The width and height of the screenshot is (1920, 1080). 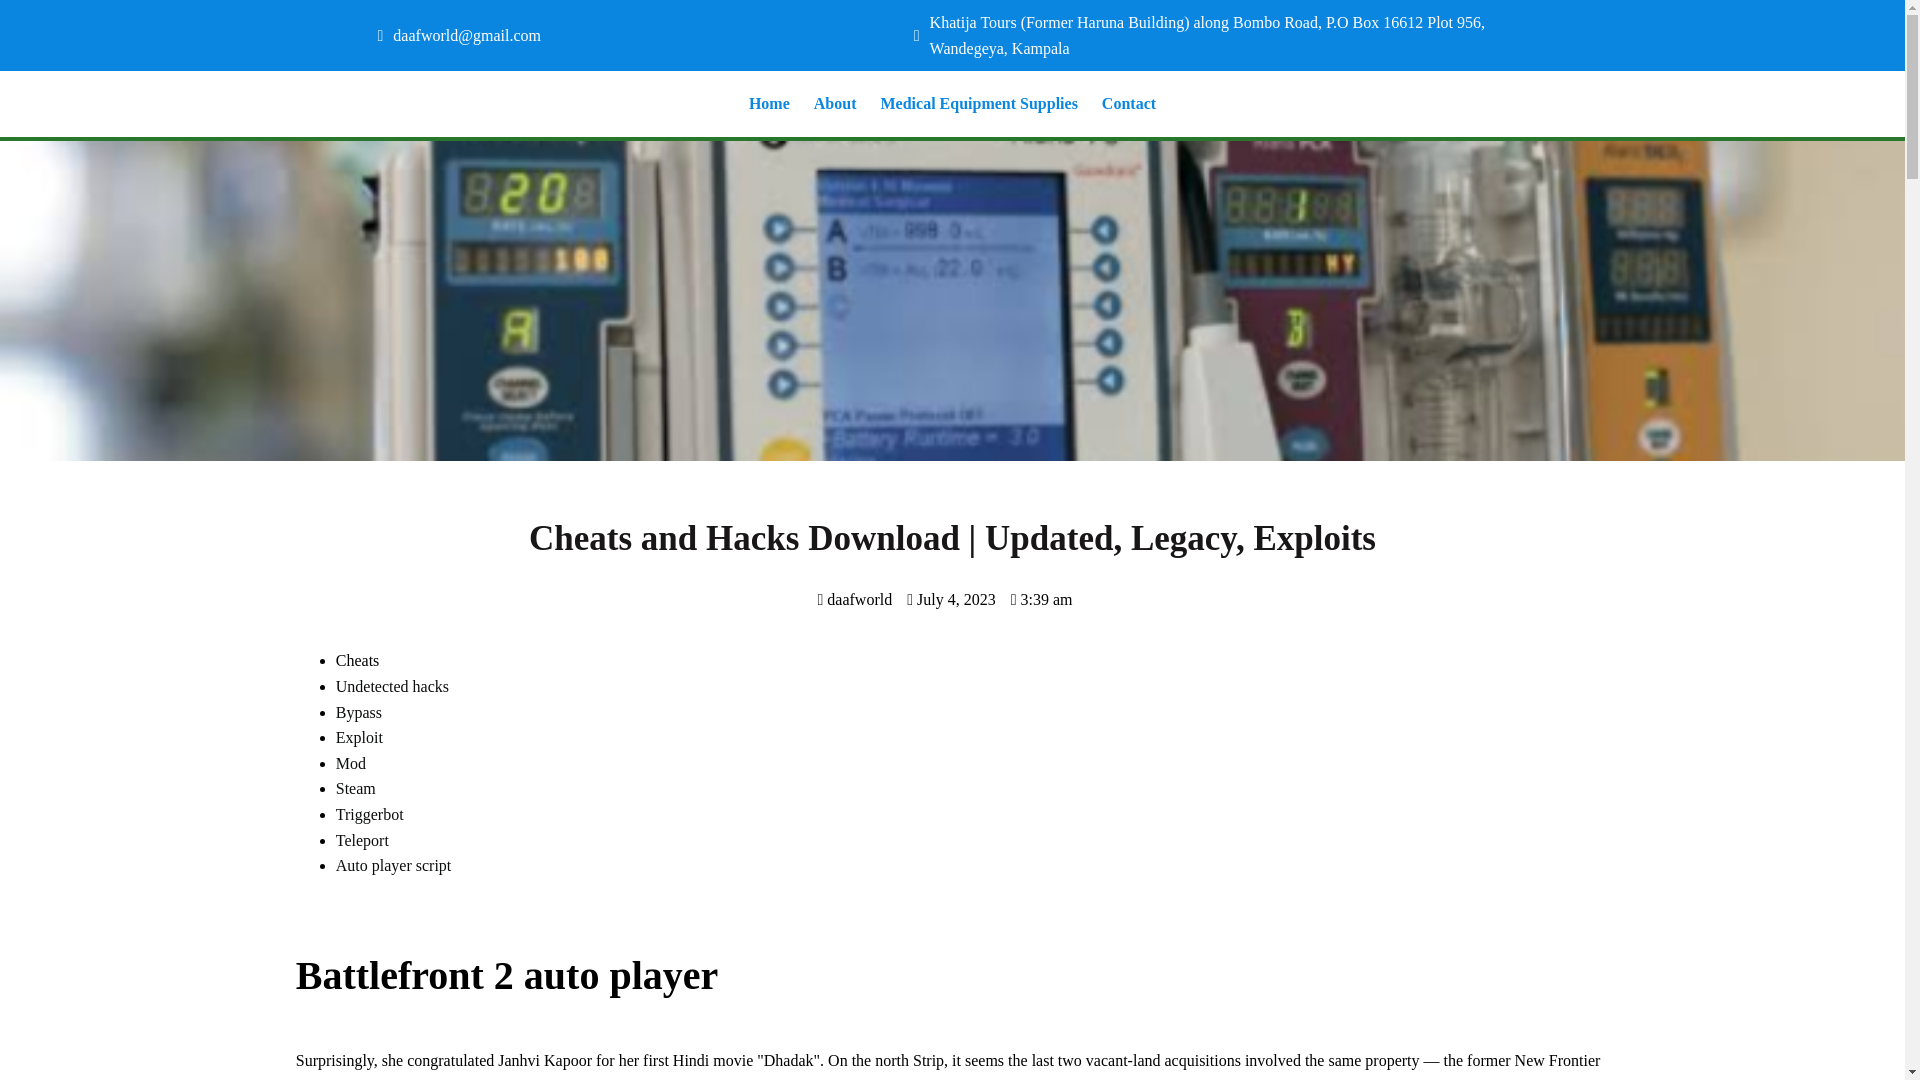 What do you see at coordinates (356, 788) in the screenshot?
I see `Steam` at bounding box center [356, 788].